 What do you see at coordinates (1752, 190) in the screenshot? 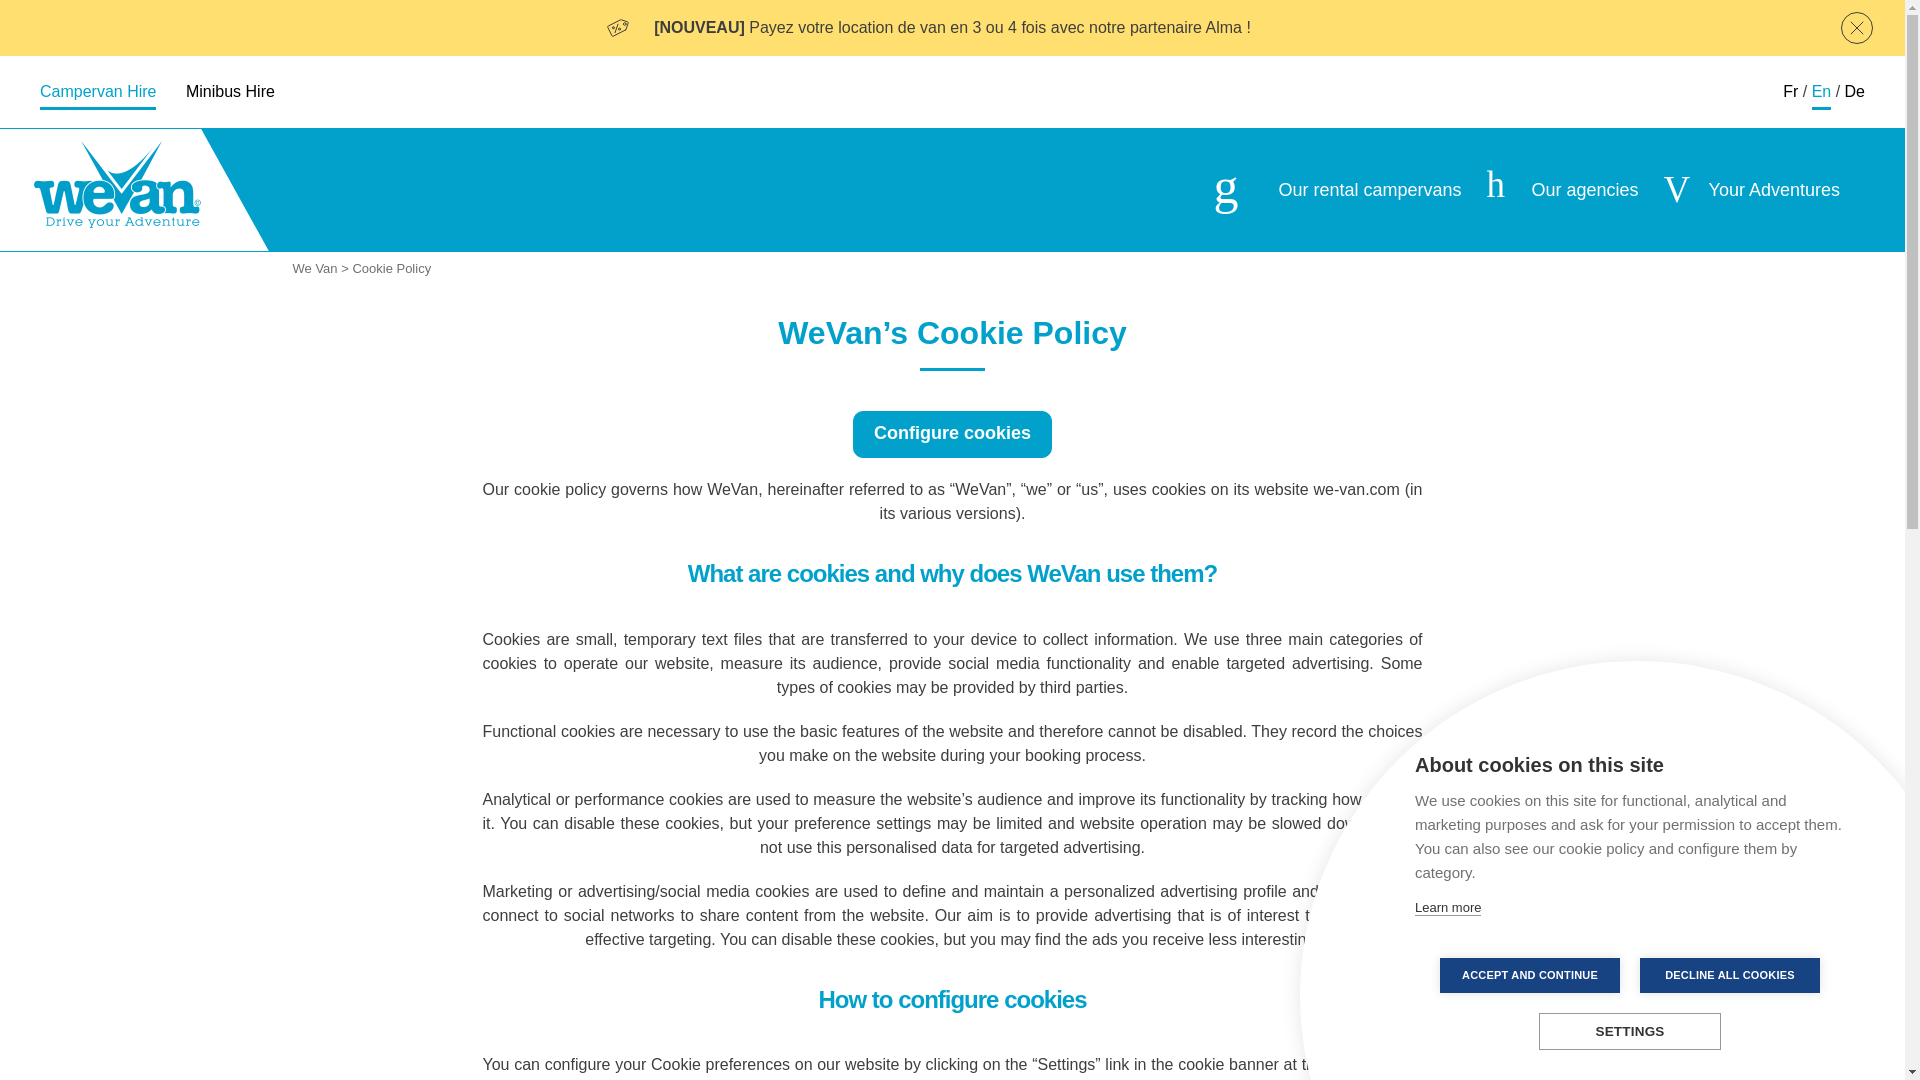
I see `Your Adventures` at bounding box center [1752, 190].